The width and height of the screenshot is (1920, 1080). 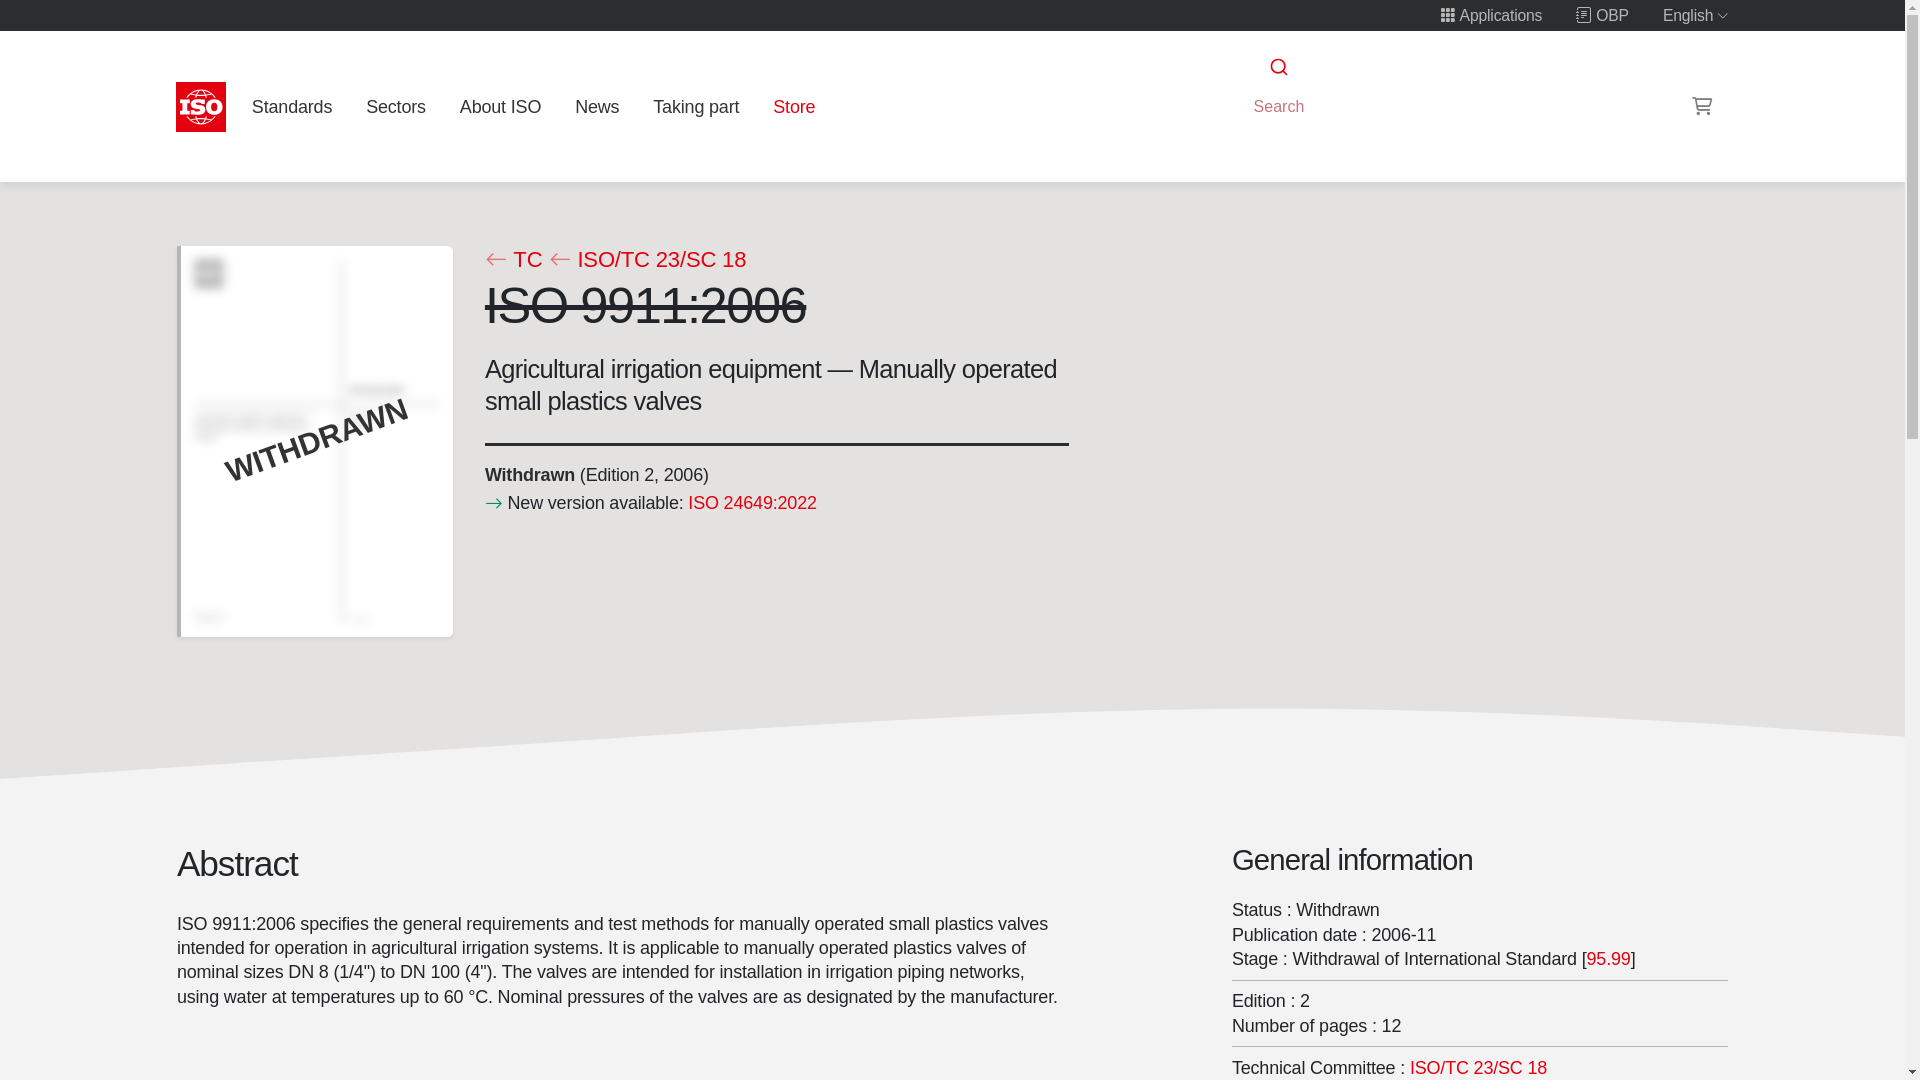 What do you see at coordinates (500, 106) in the screenshot?
I see `About ISO` at bounding box center [500, 106].